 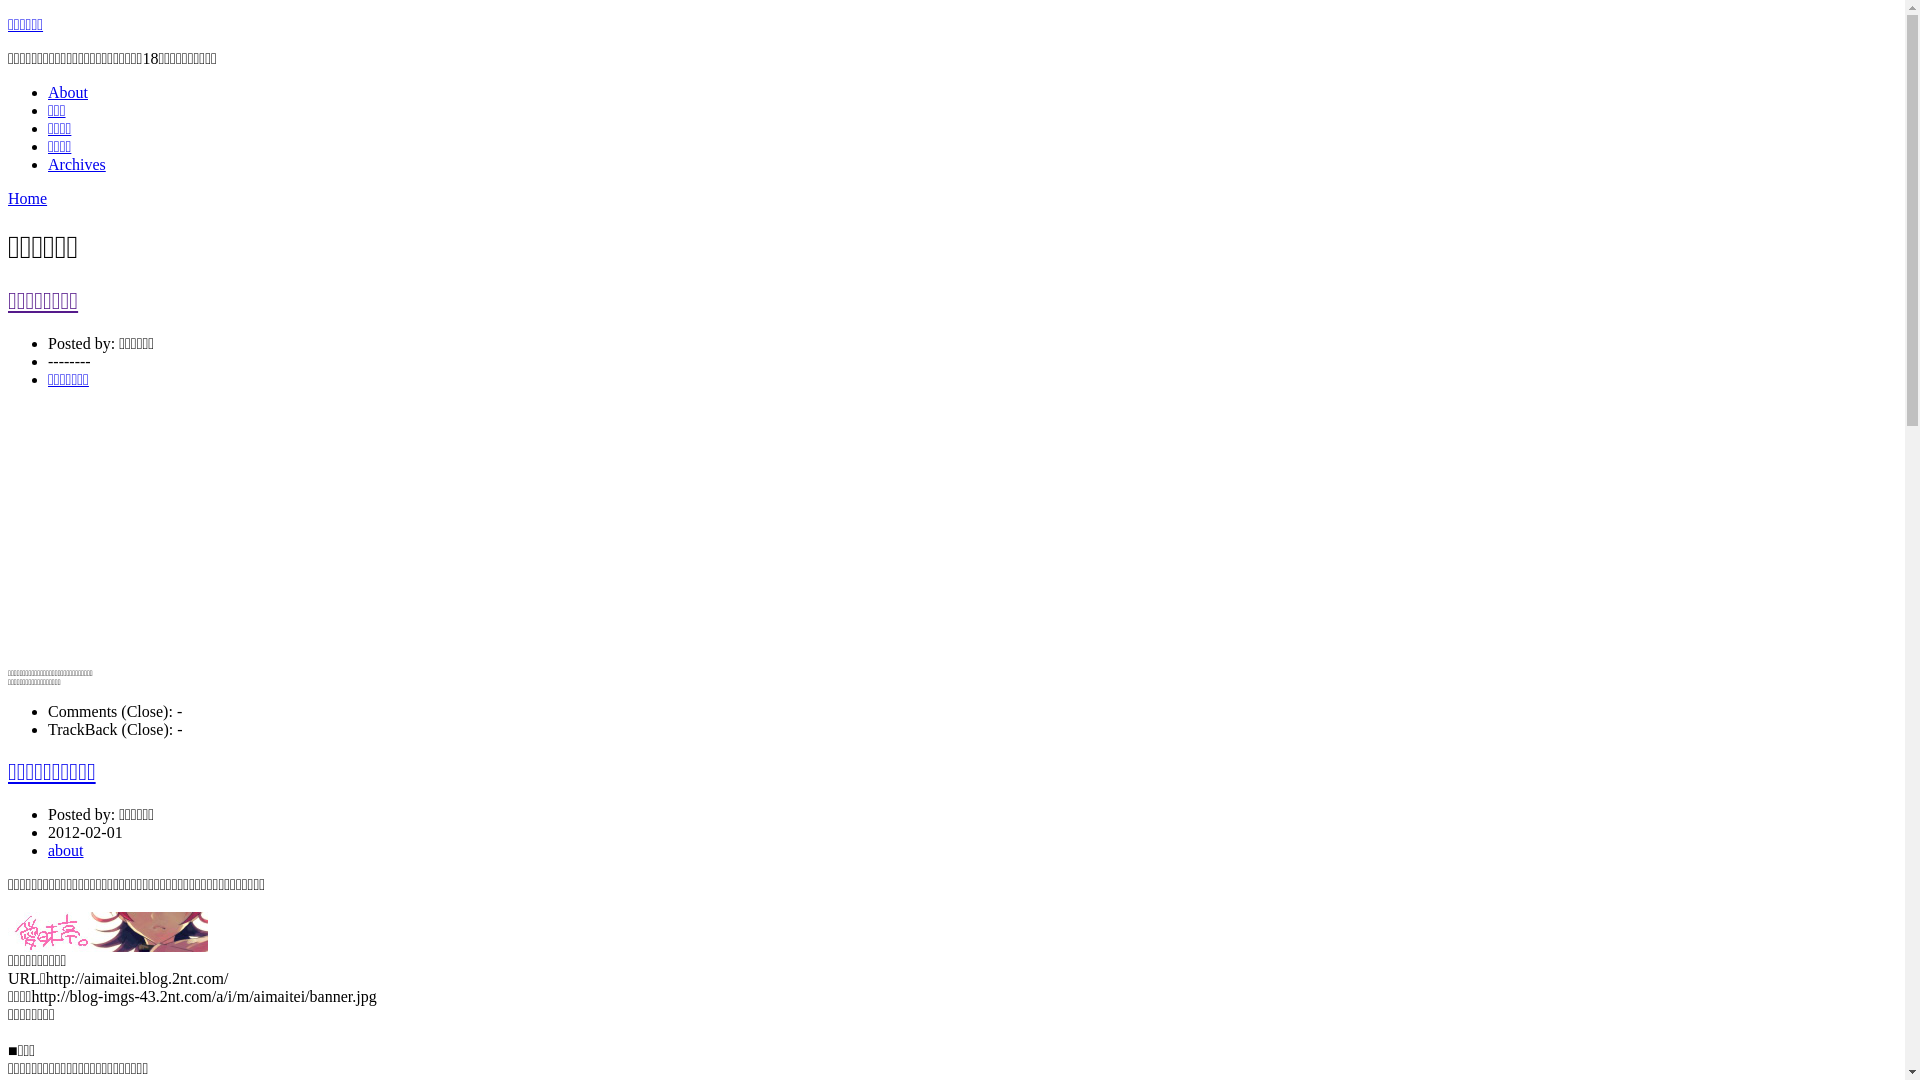 I want to click on Archives, so click(x=77, y=164).